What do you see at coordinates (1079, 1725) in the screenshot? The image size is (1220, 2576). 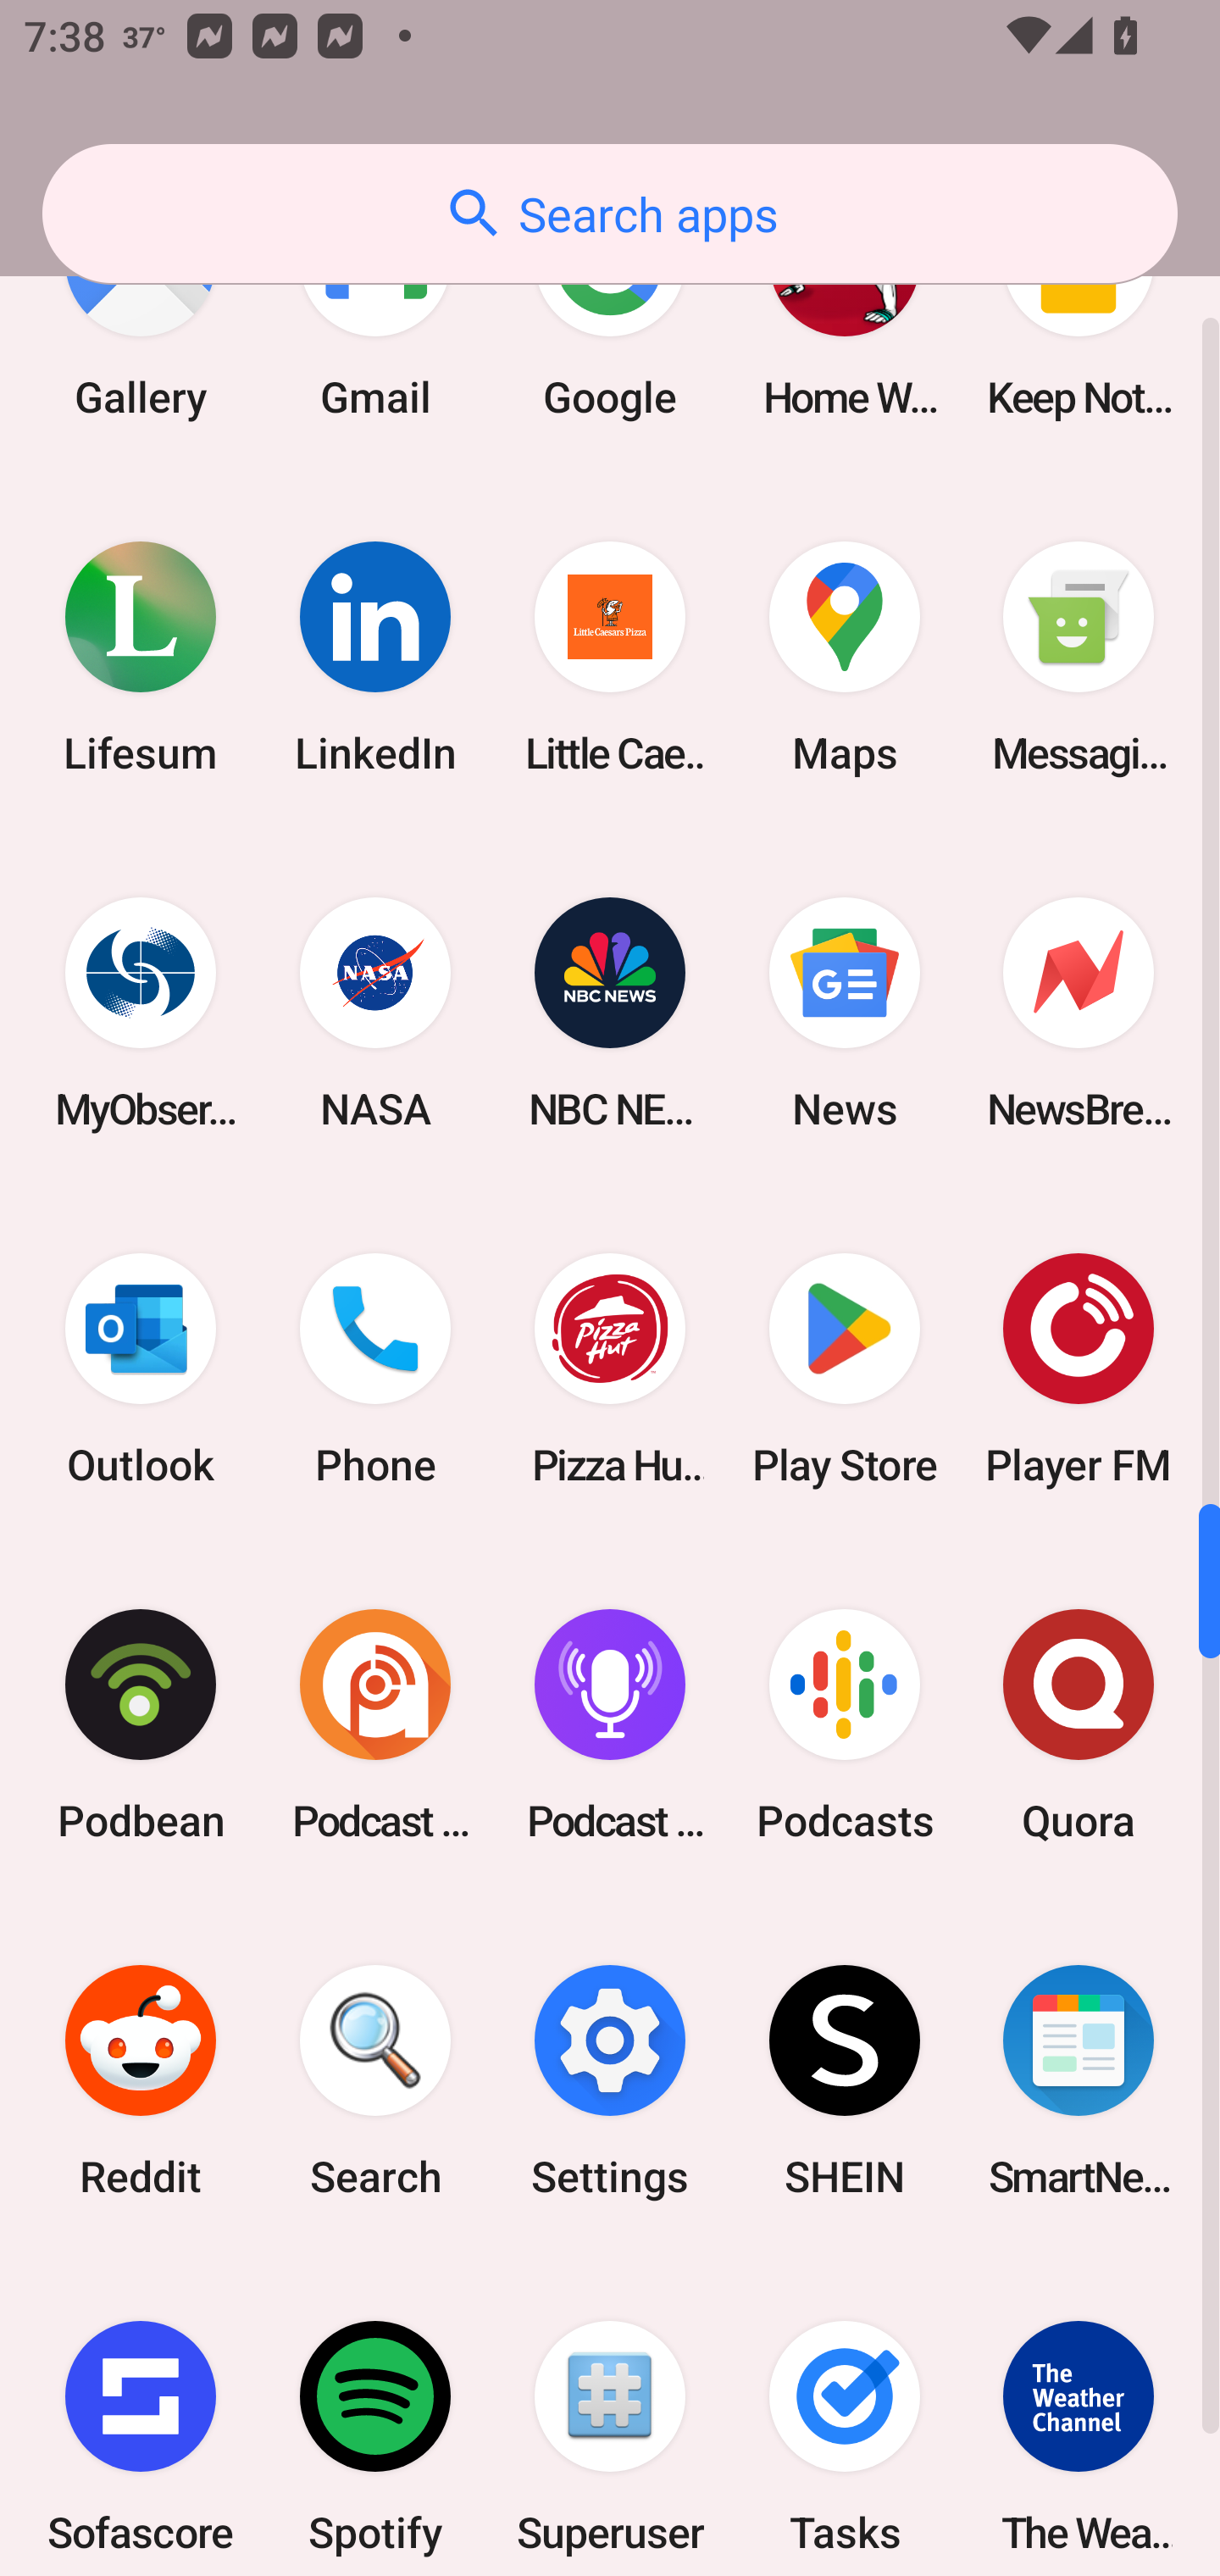 I see `Quora` at bounding box center [1079, 1725].